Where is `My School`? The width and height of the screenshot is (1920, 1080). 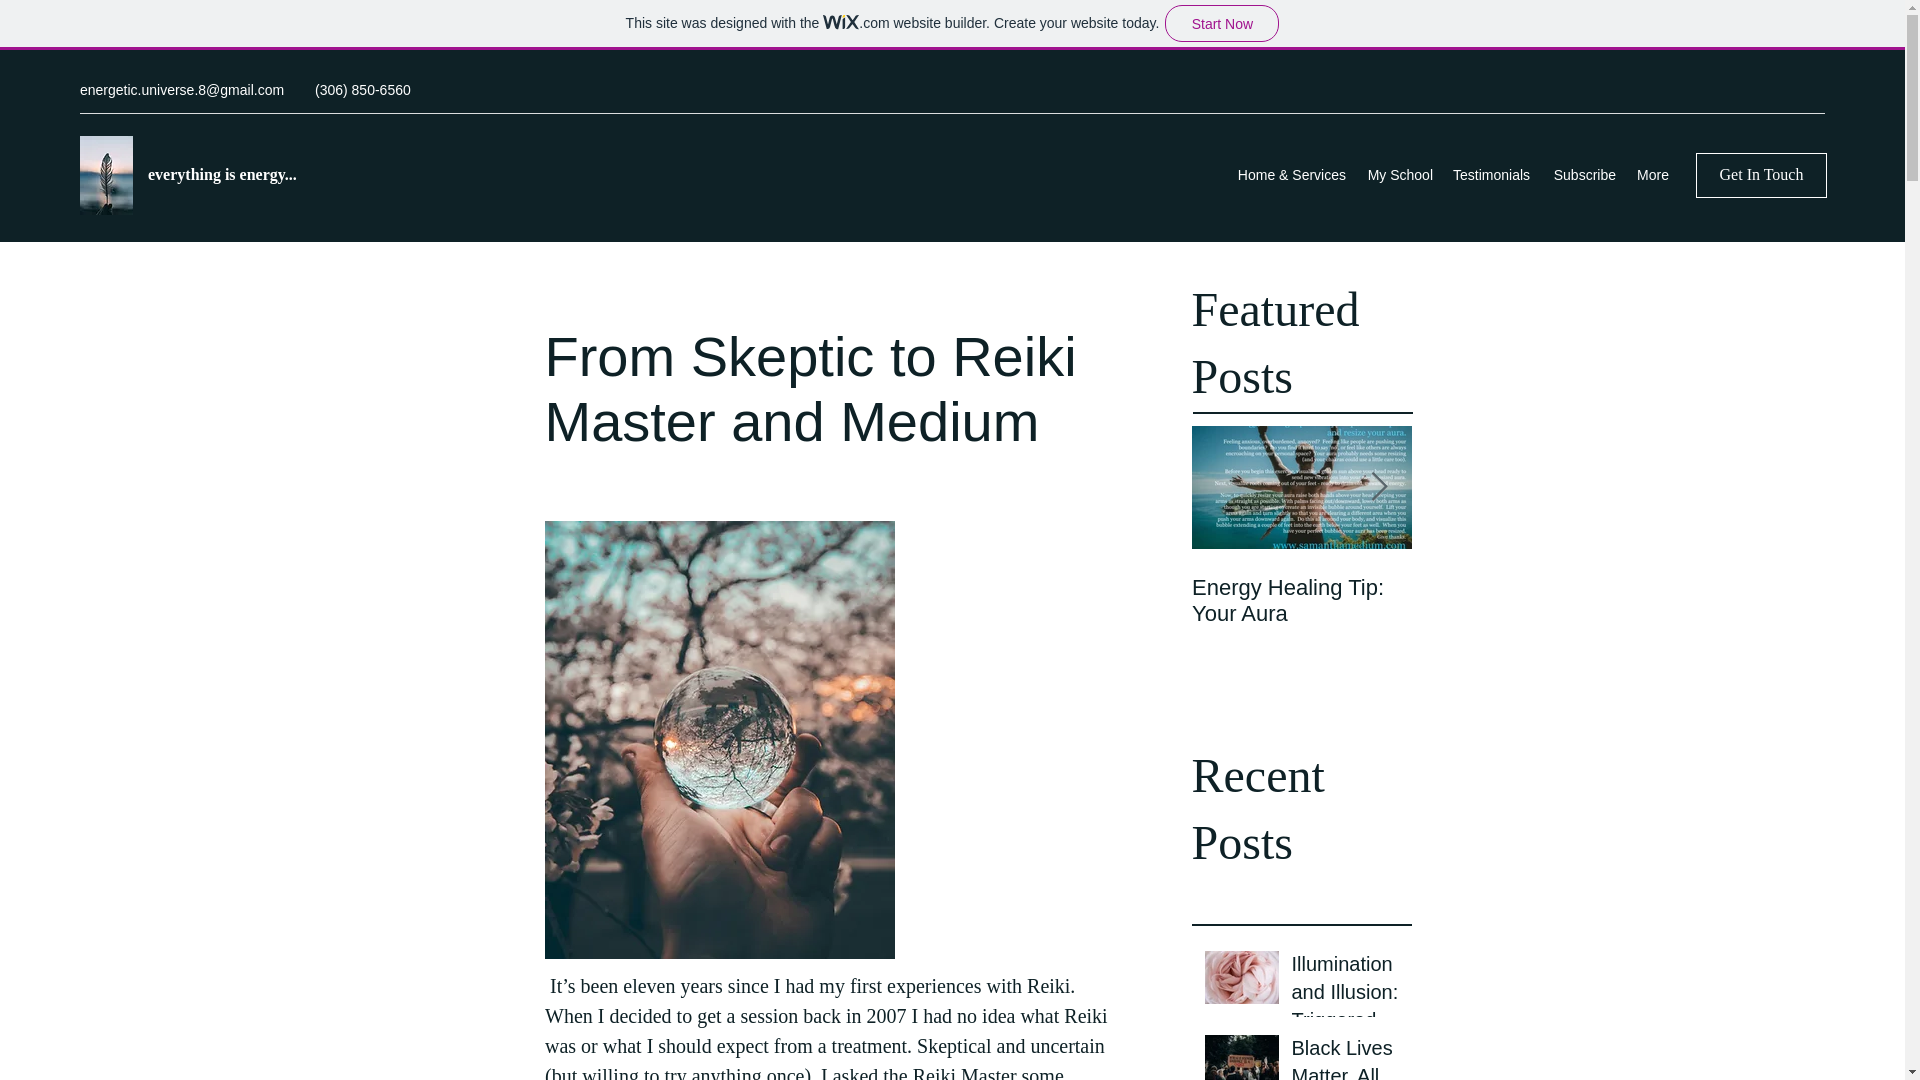
My School is located at coordinates (1399, 174).